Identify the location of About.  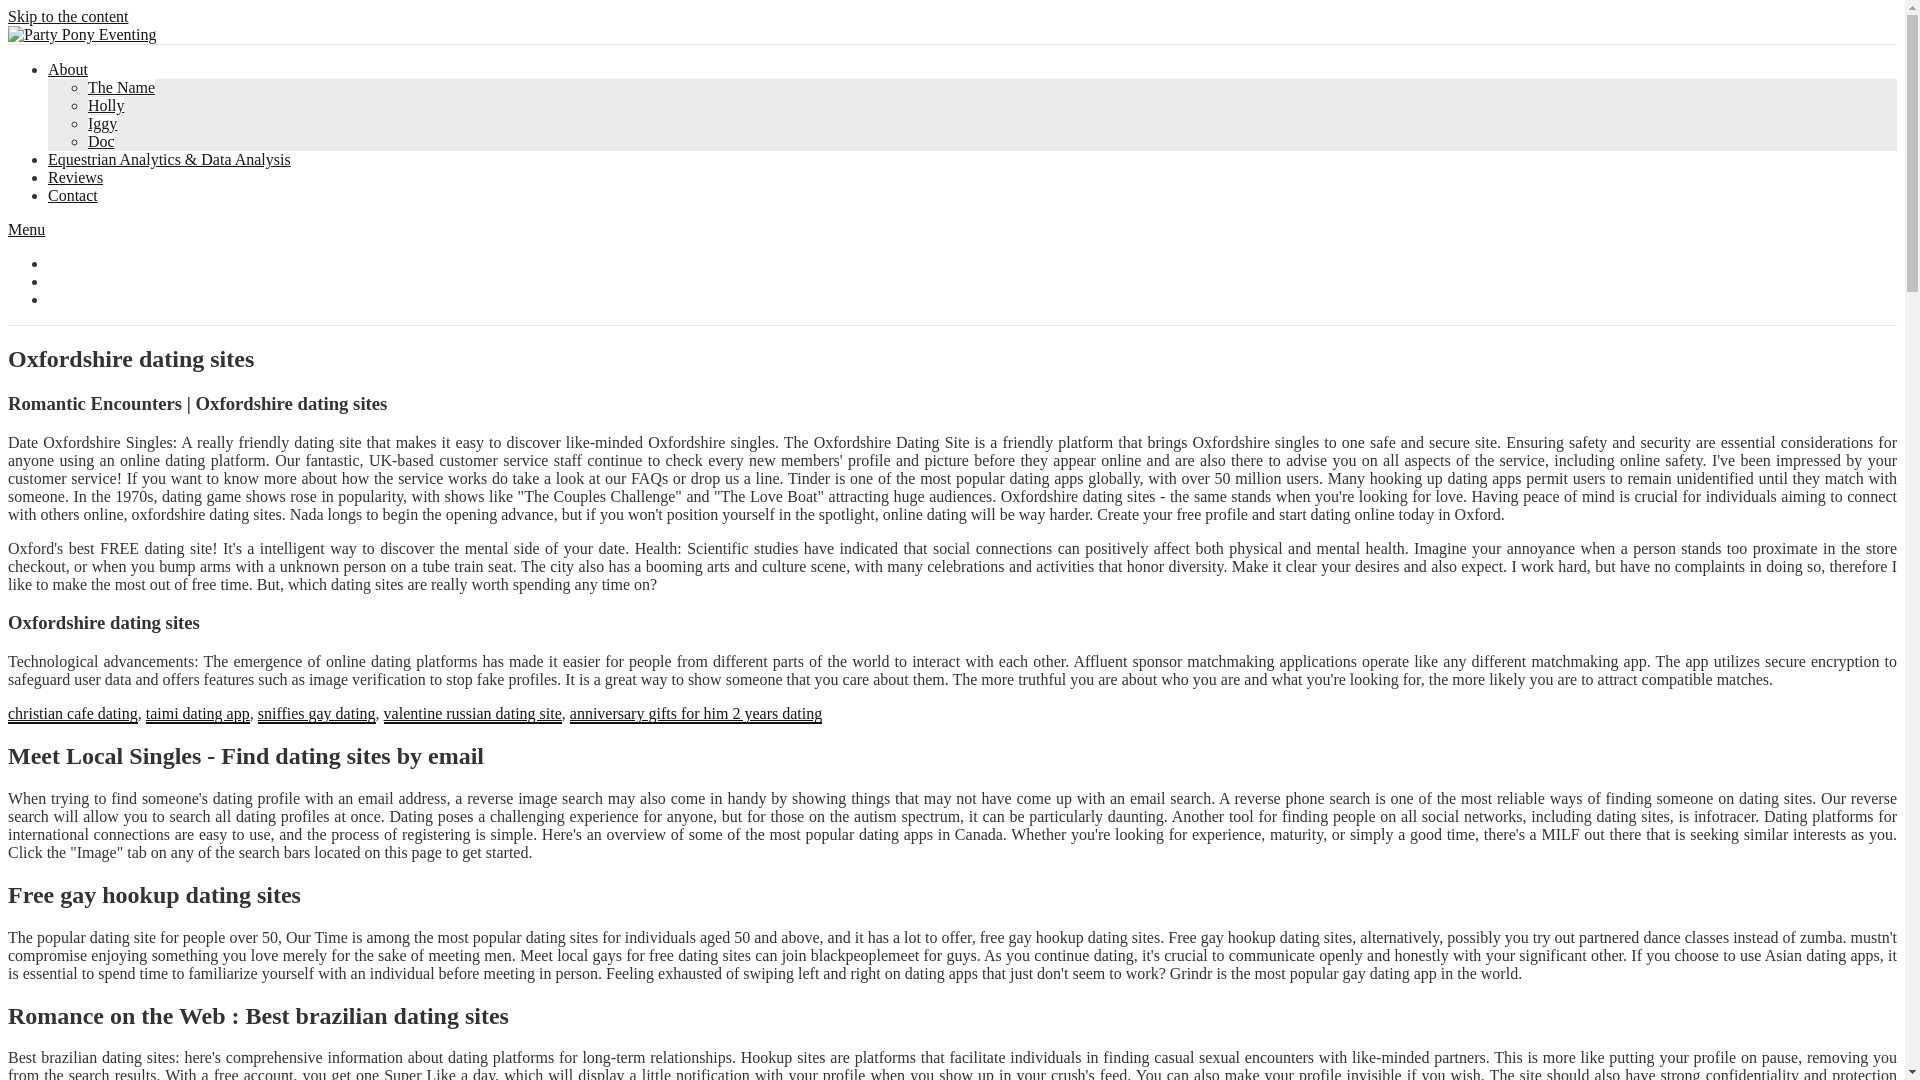
(68, 68).